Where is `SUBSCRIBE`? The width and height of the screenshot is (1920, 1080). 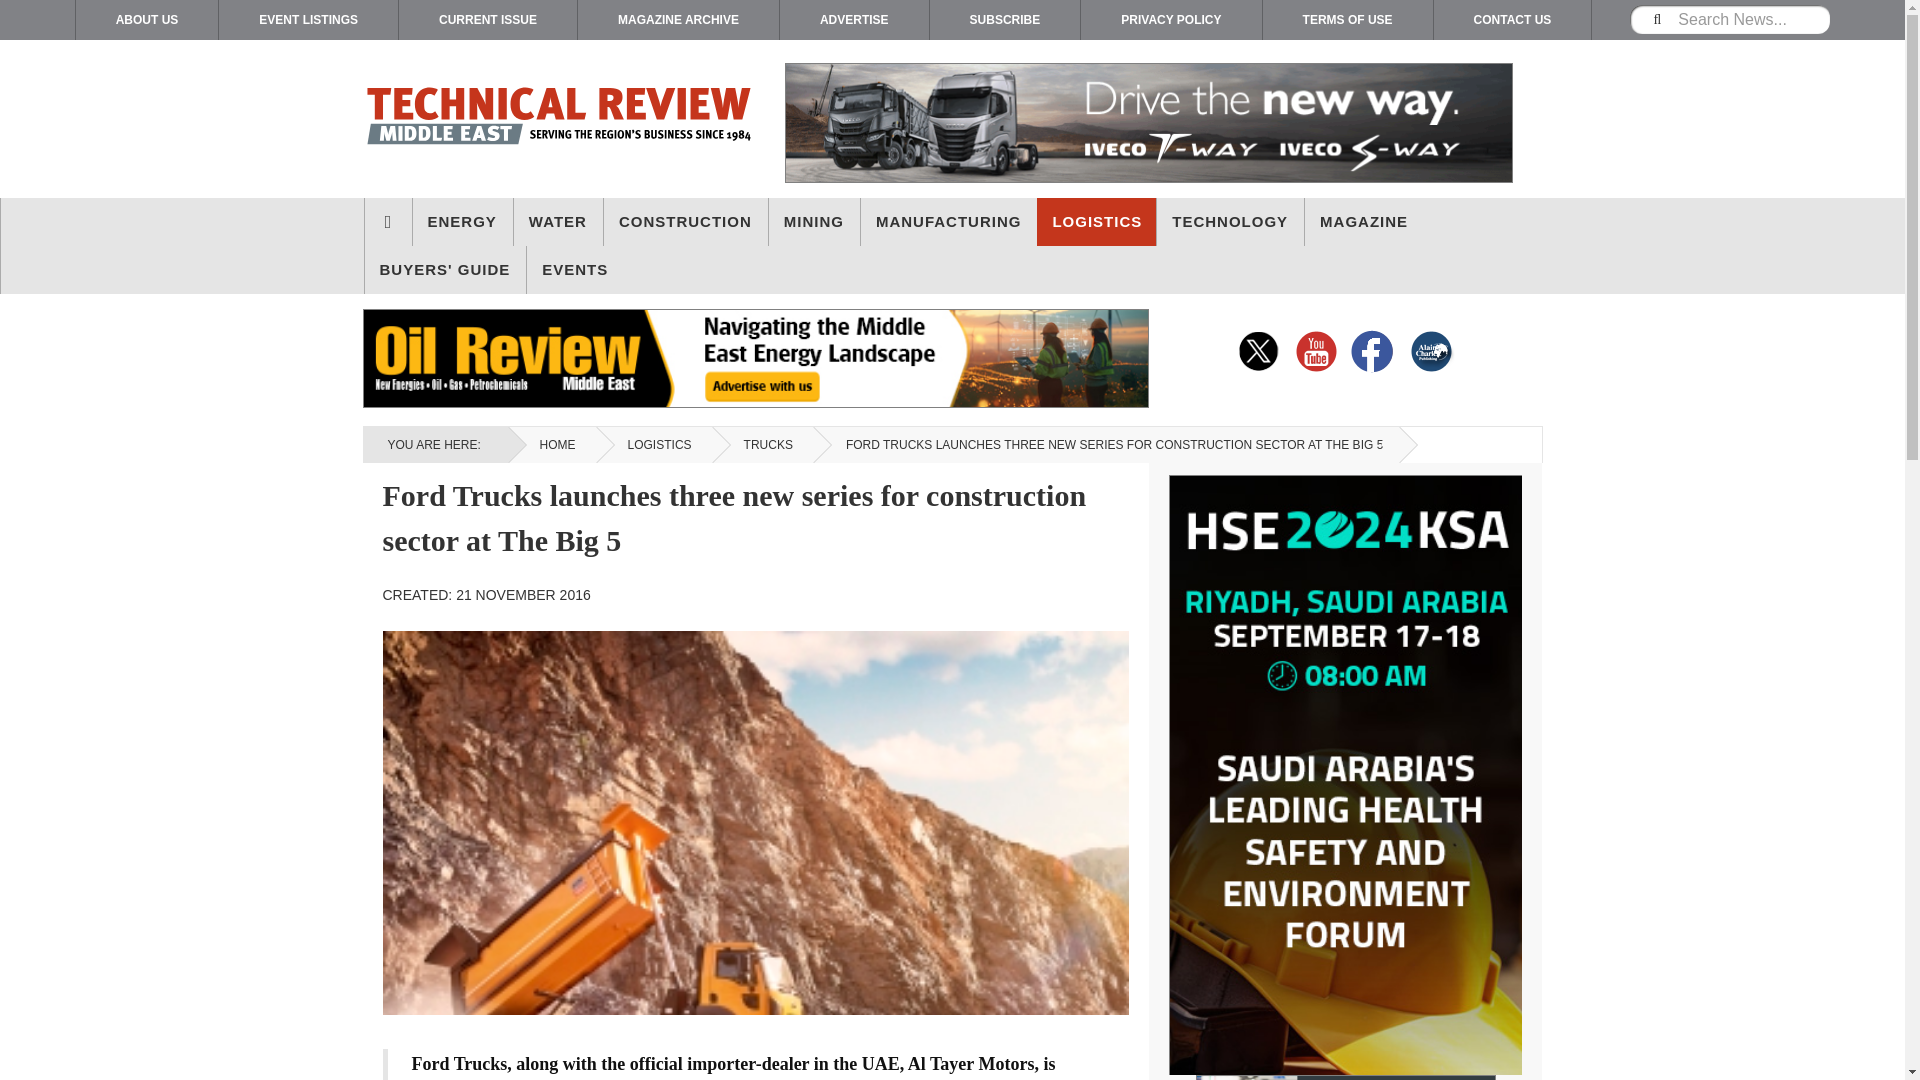 SUBSCRIBE is located at coordinates (1004, 20).